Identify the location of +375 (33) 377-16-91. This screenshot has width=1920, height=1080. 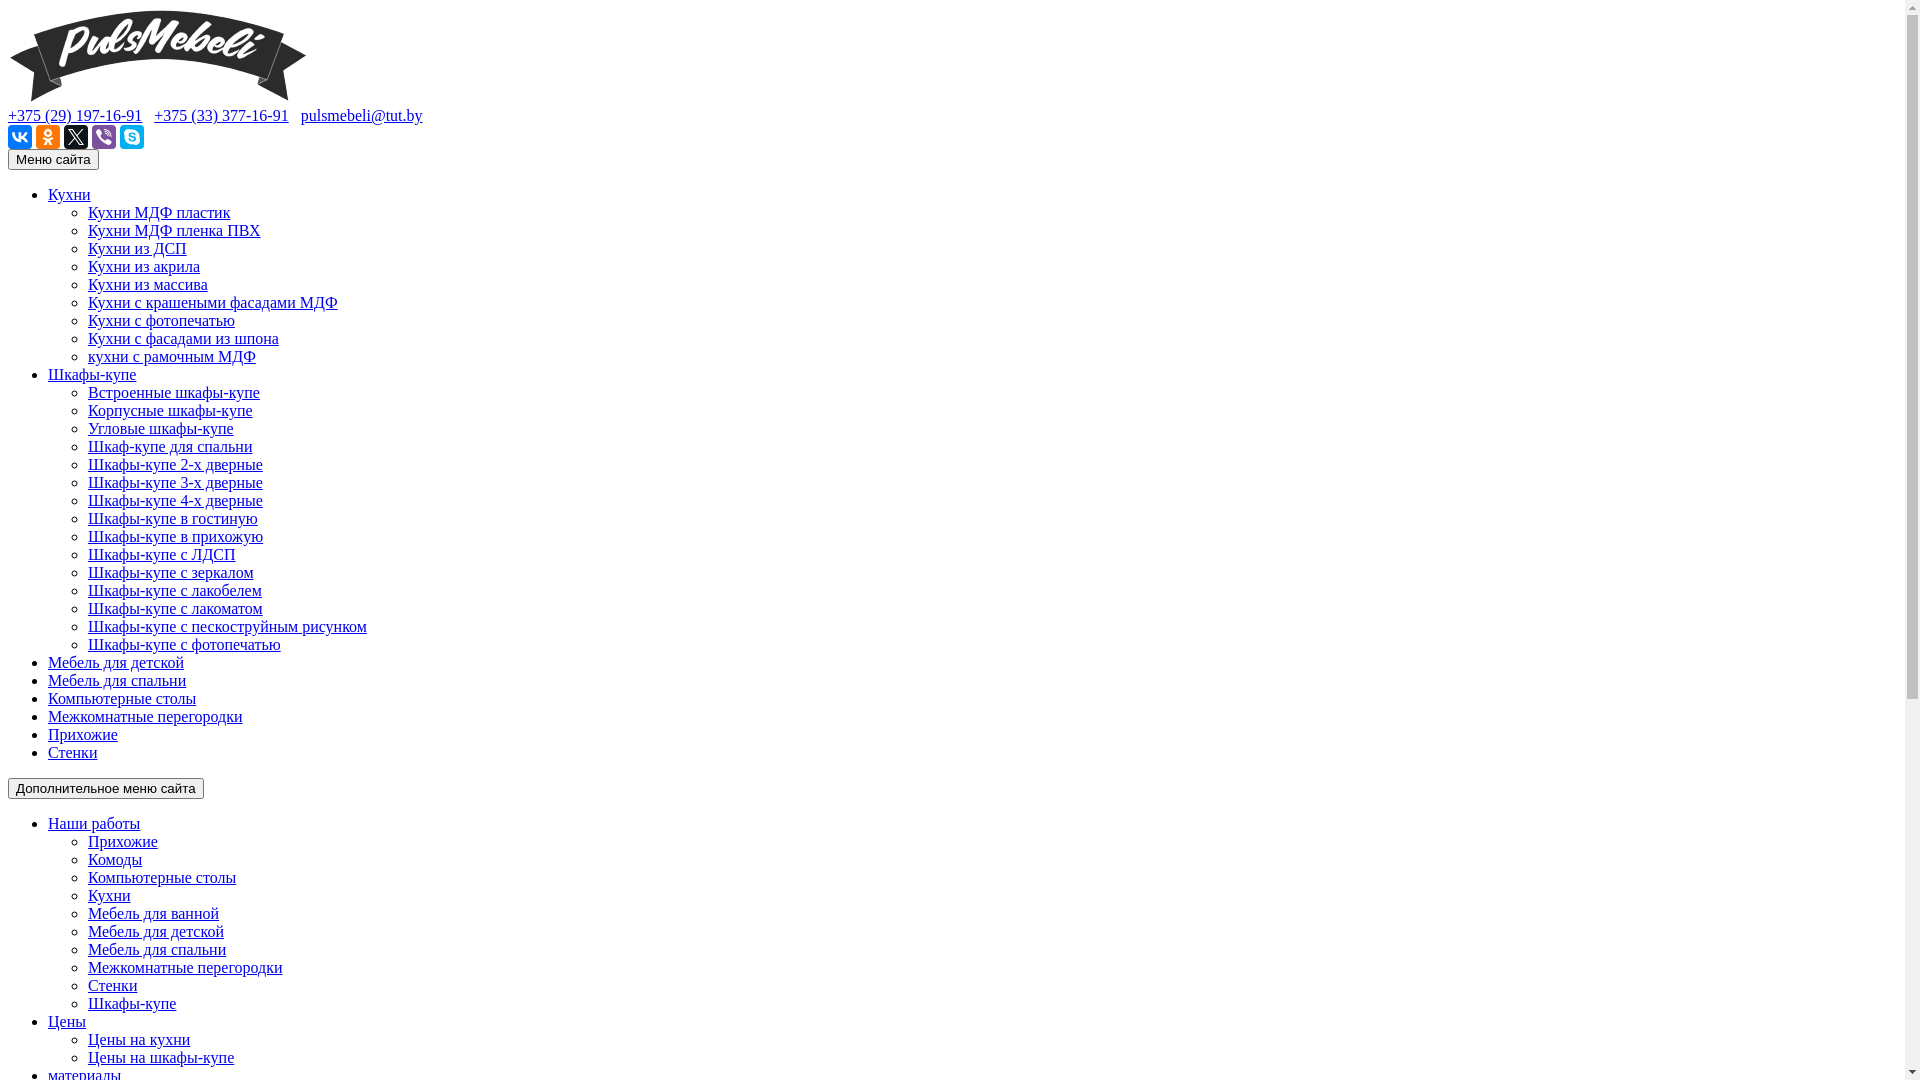
(221, 116).